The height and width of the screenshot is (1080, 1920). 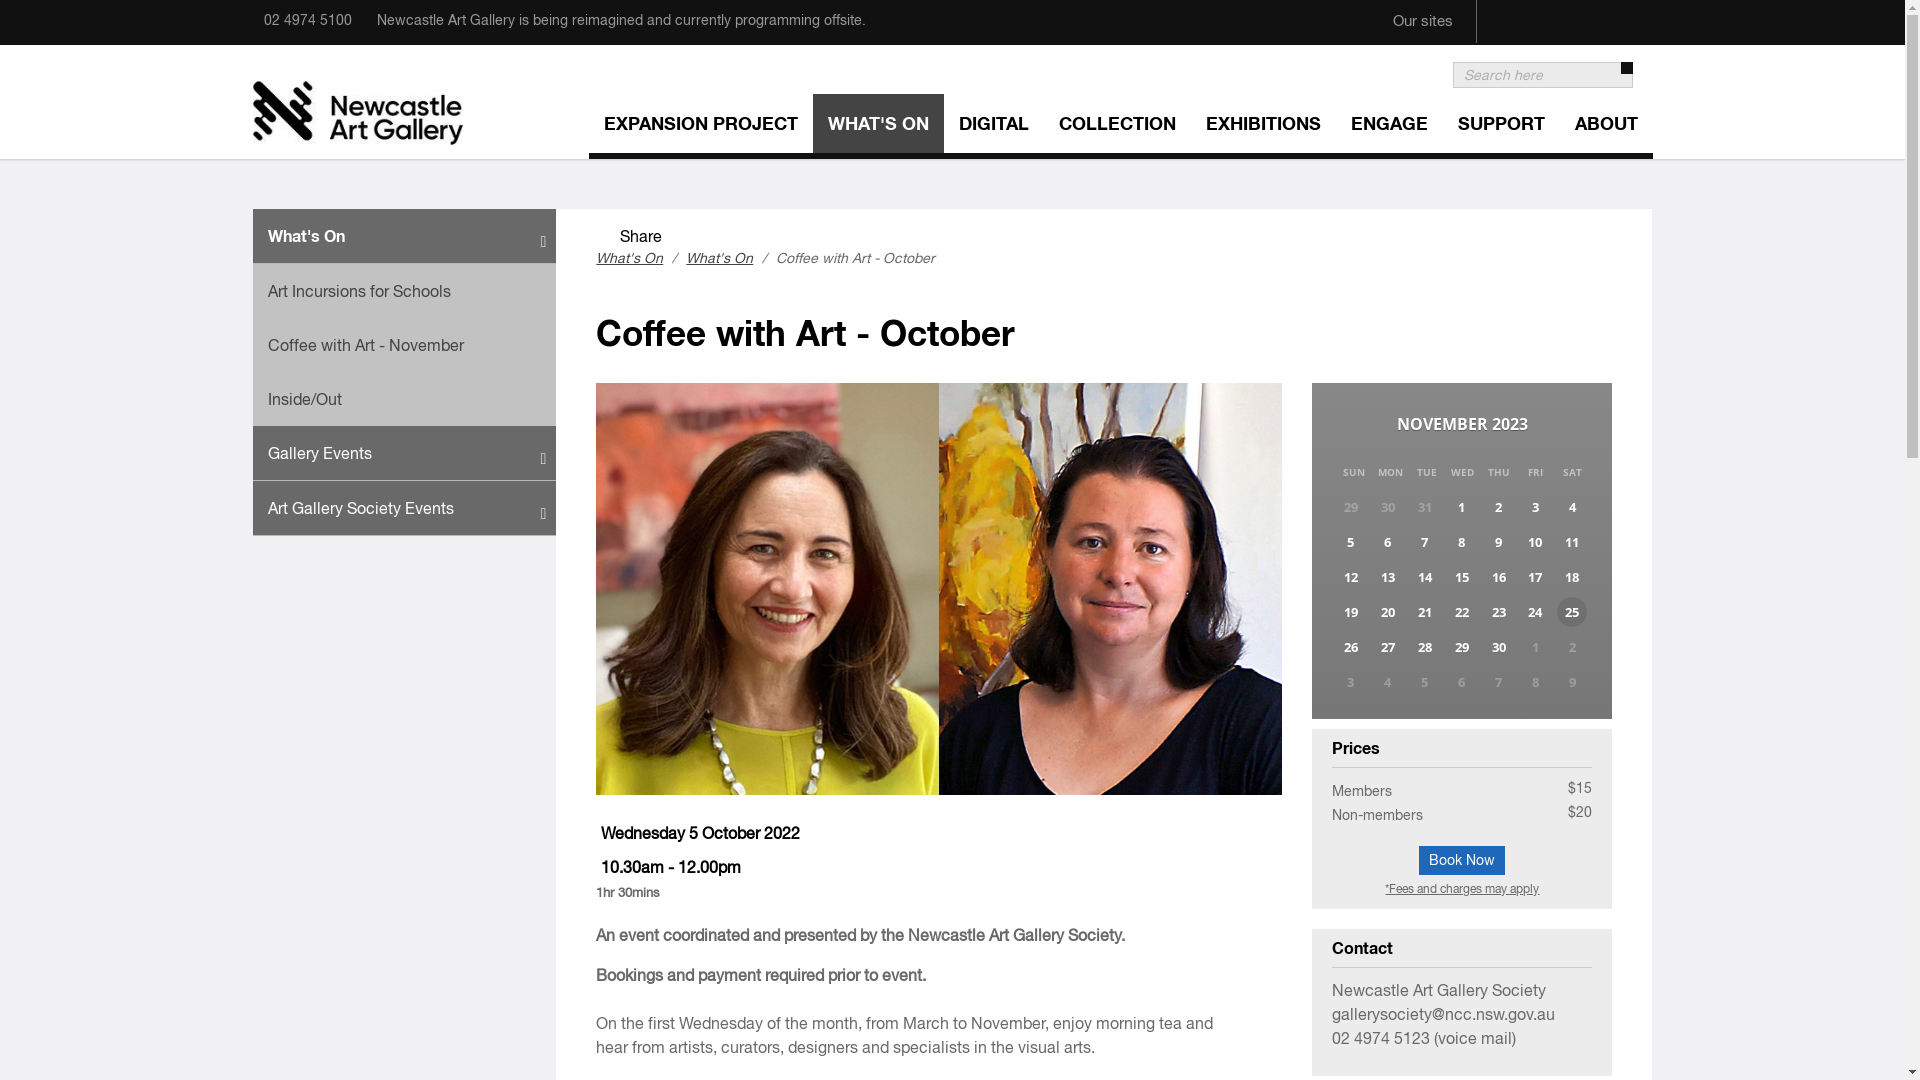 What do you see at coordinates (1262, 126) in the screenshot?
I see `EXHIBITIONS` at bounding box center [1262, 126].